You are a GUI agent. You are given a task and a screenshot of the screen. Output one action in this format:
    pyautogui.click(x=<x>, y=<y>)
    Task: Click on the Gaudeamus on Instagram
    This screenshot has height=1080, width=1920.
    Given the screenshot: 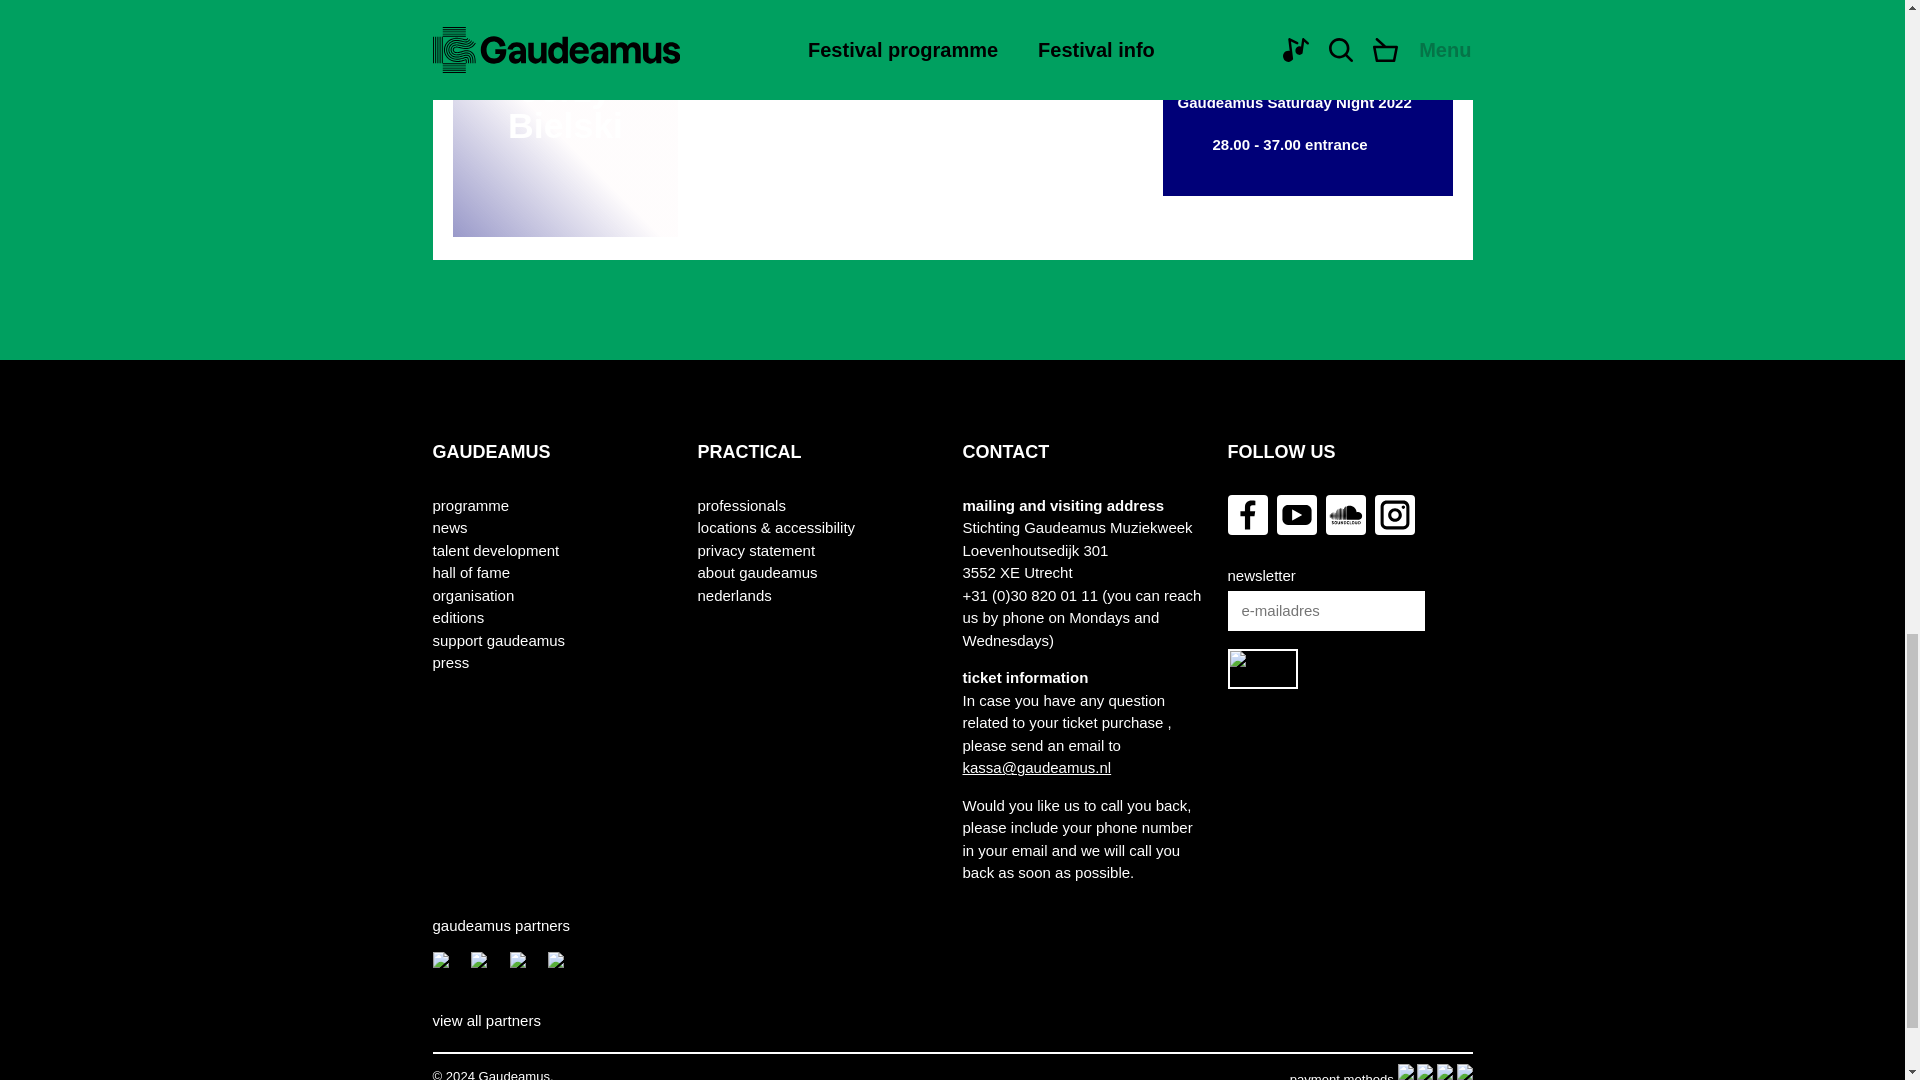 What is the action you would take?
    pyautogui.click(x=1394, y=514)
    